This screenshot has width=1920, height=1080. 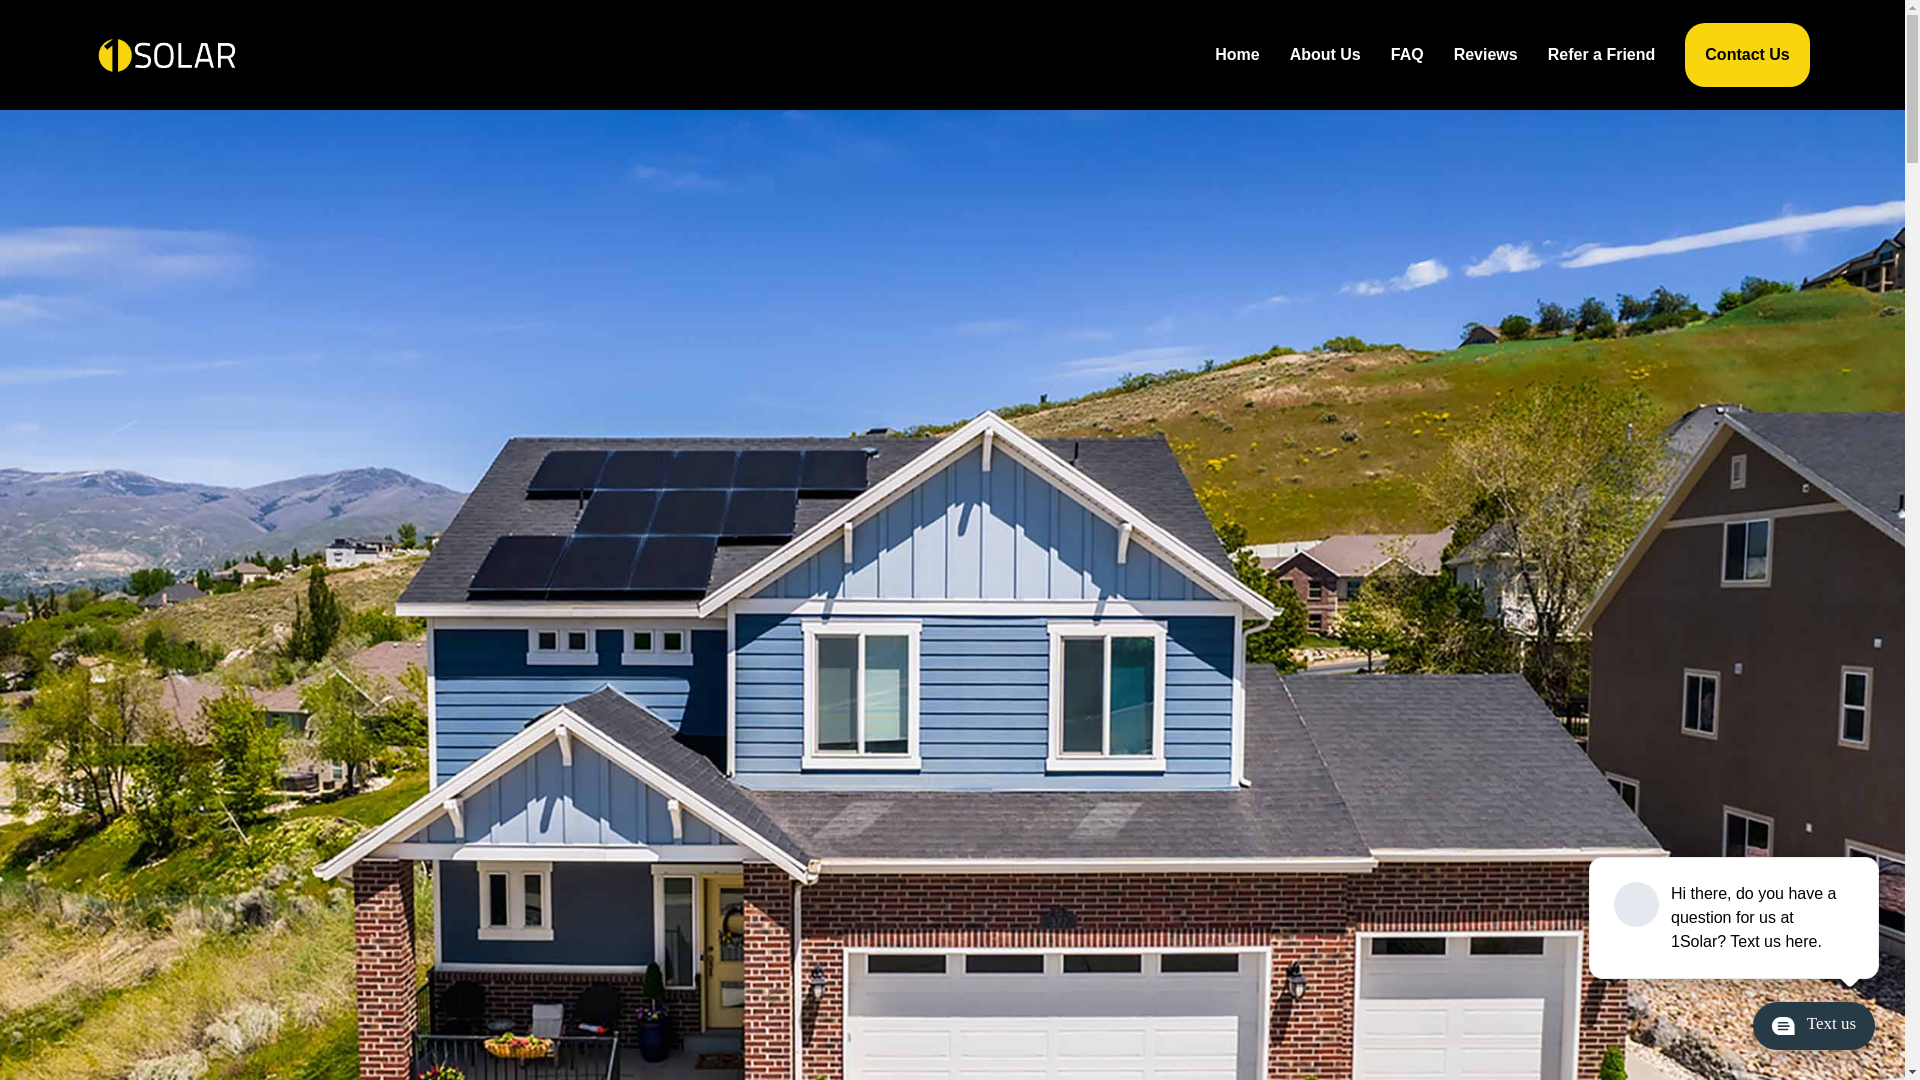 What do you see at coordinates (1602, 55) in the screenshot?
I see `Refer a Friend` at bounding box center [1602, 55].